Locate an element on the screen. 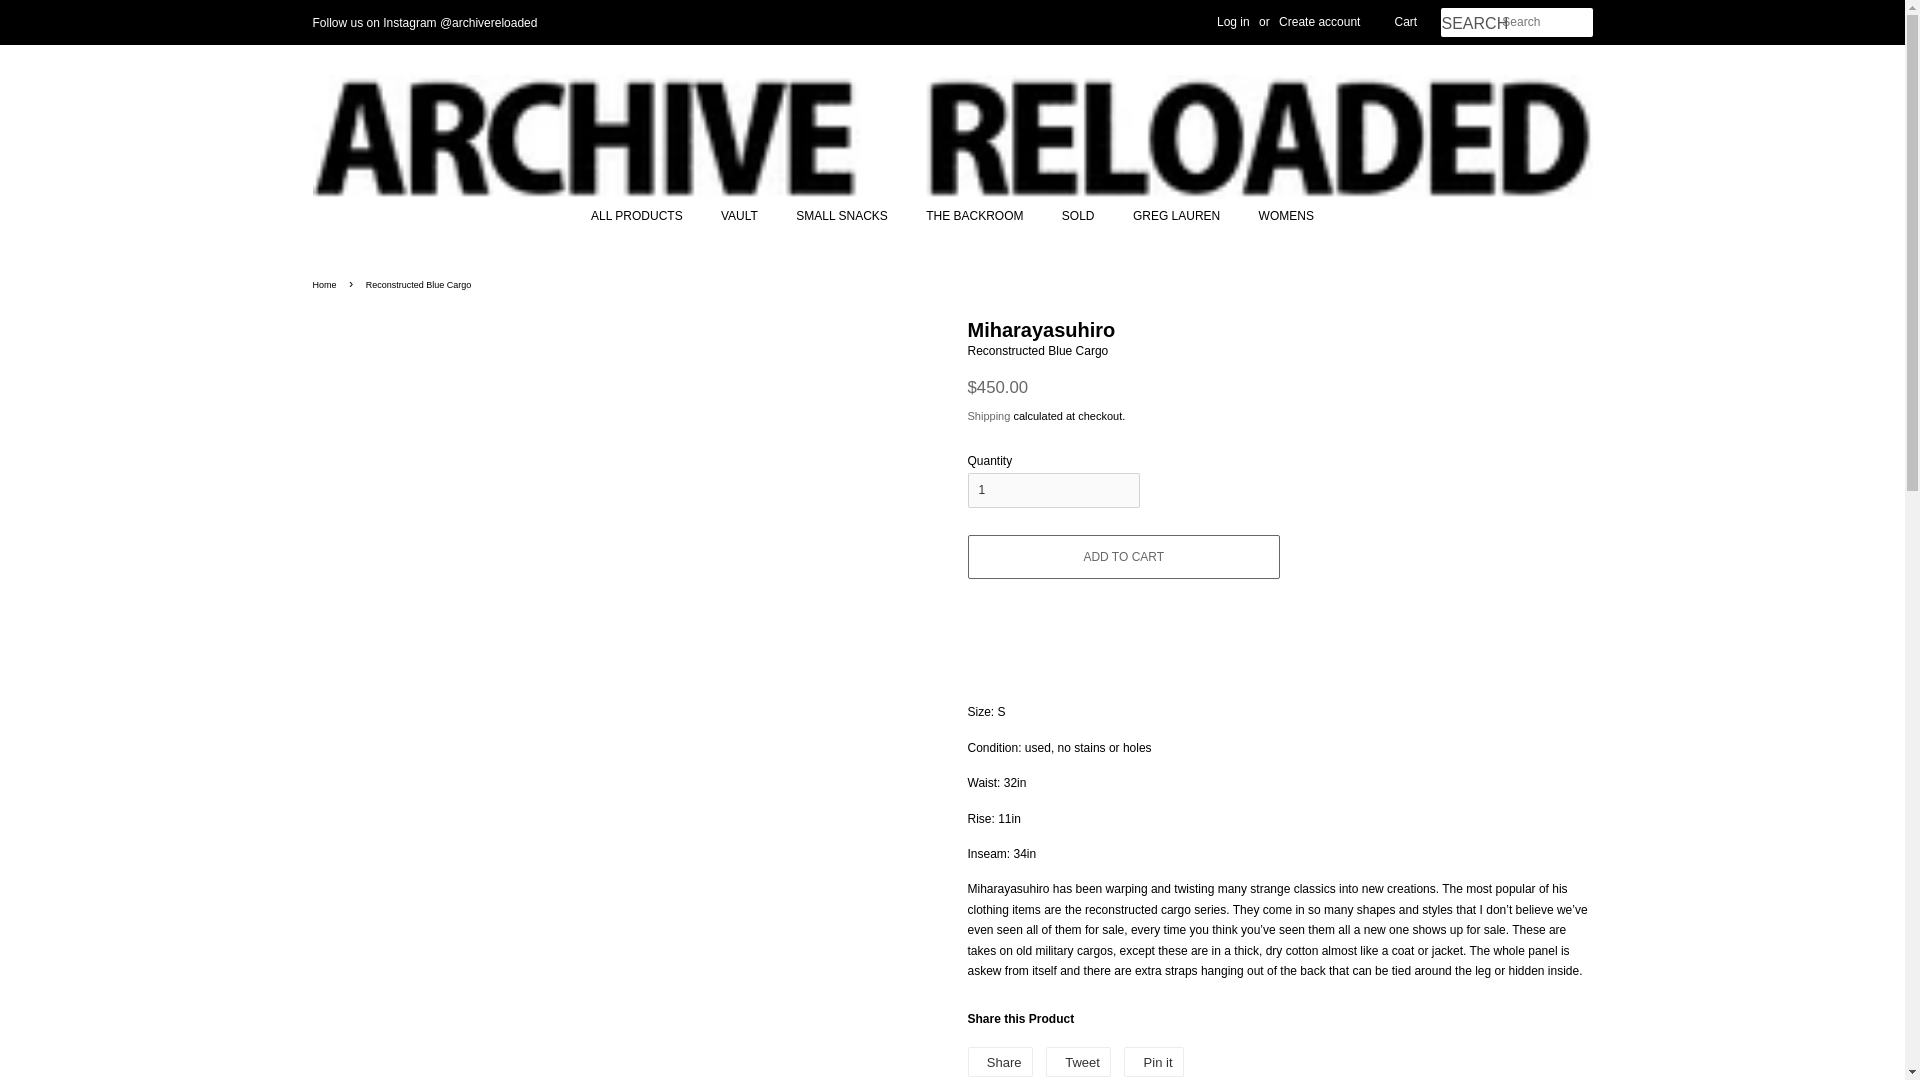 The image size is (1920, 1080). Log in is located at coordinates (976, 216).